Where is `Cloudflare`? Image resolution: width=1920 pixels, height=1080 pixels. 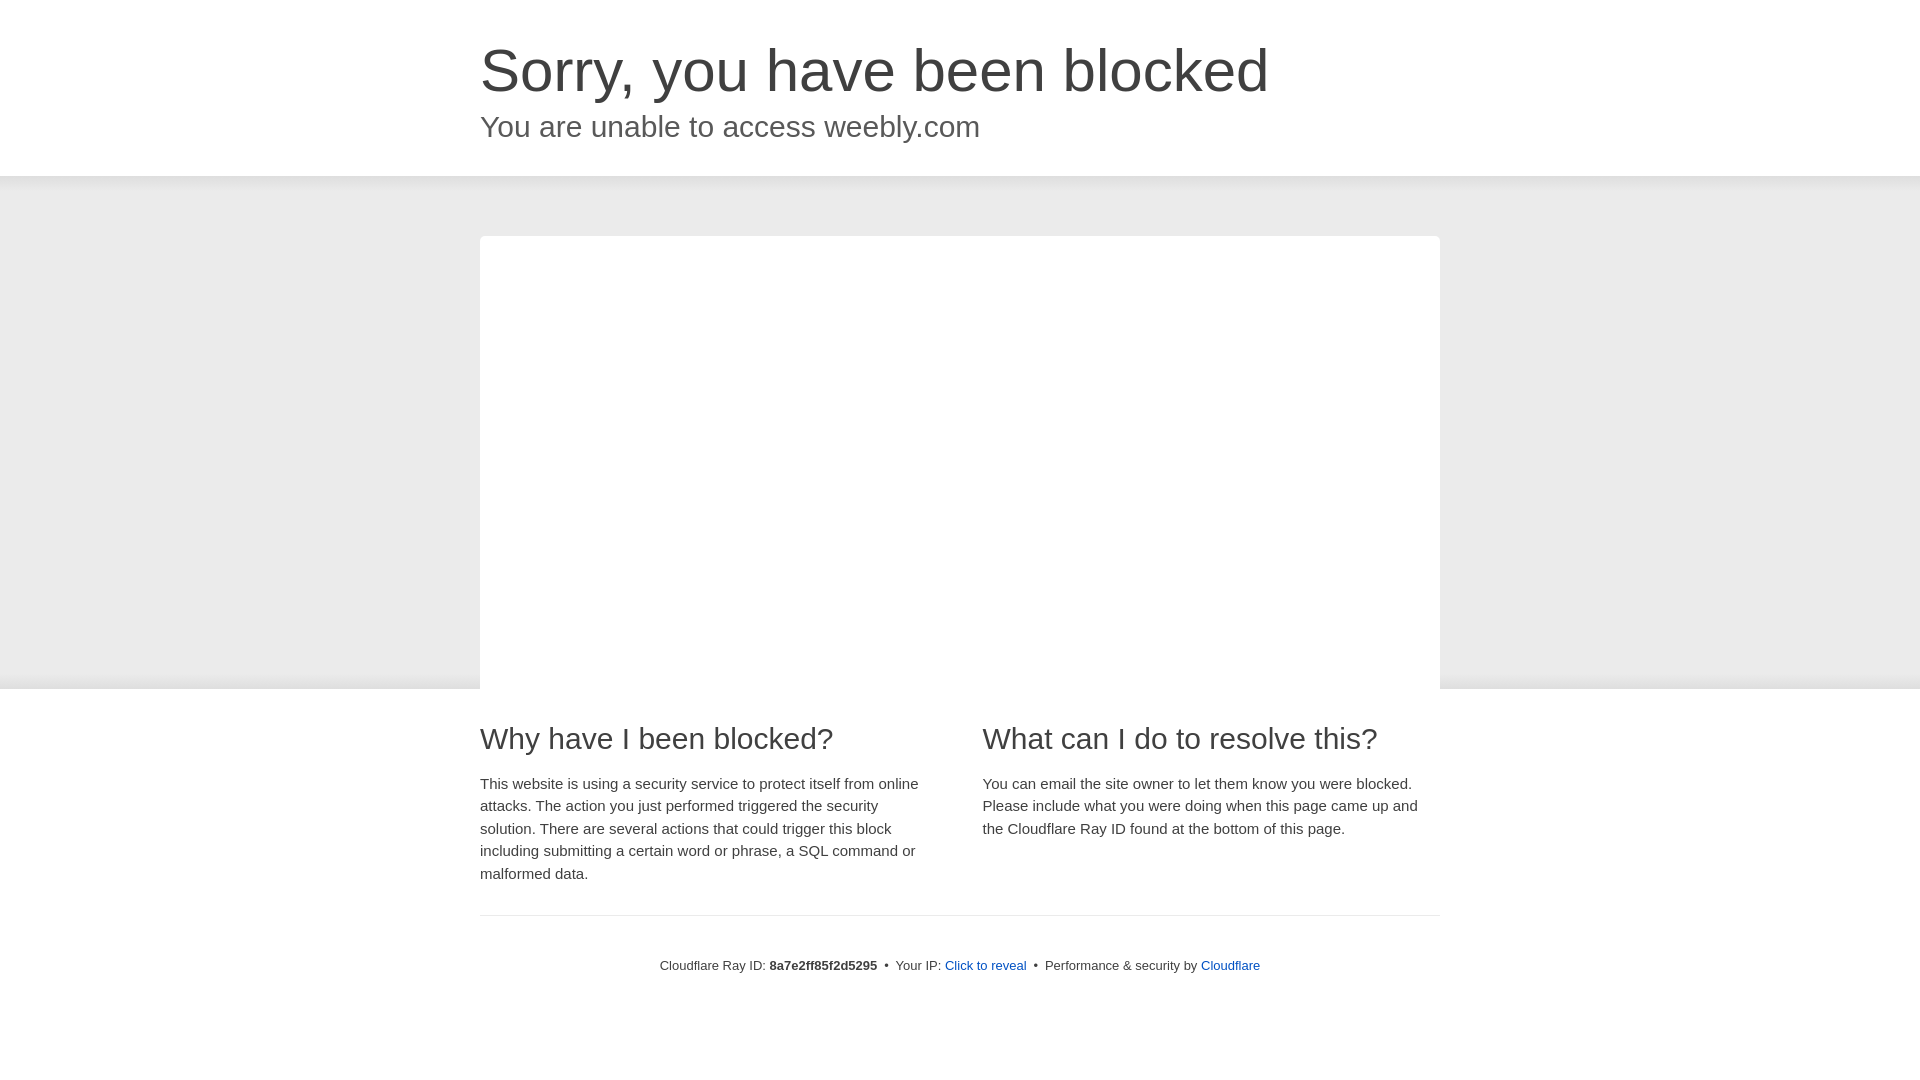 Cloudflare is located at coordinates (1230, 965).